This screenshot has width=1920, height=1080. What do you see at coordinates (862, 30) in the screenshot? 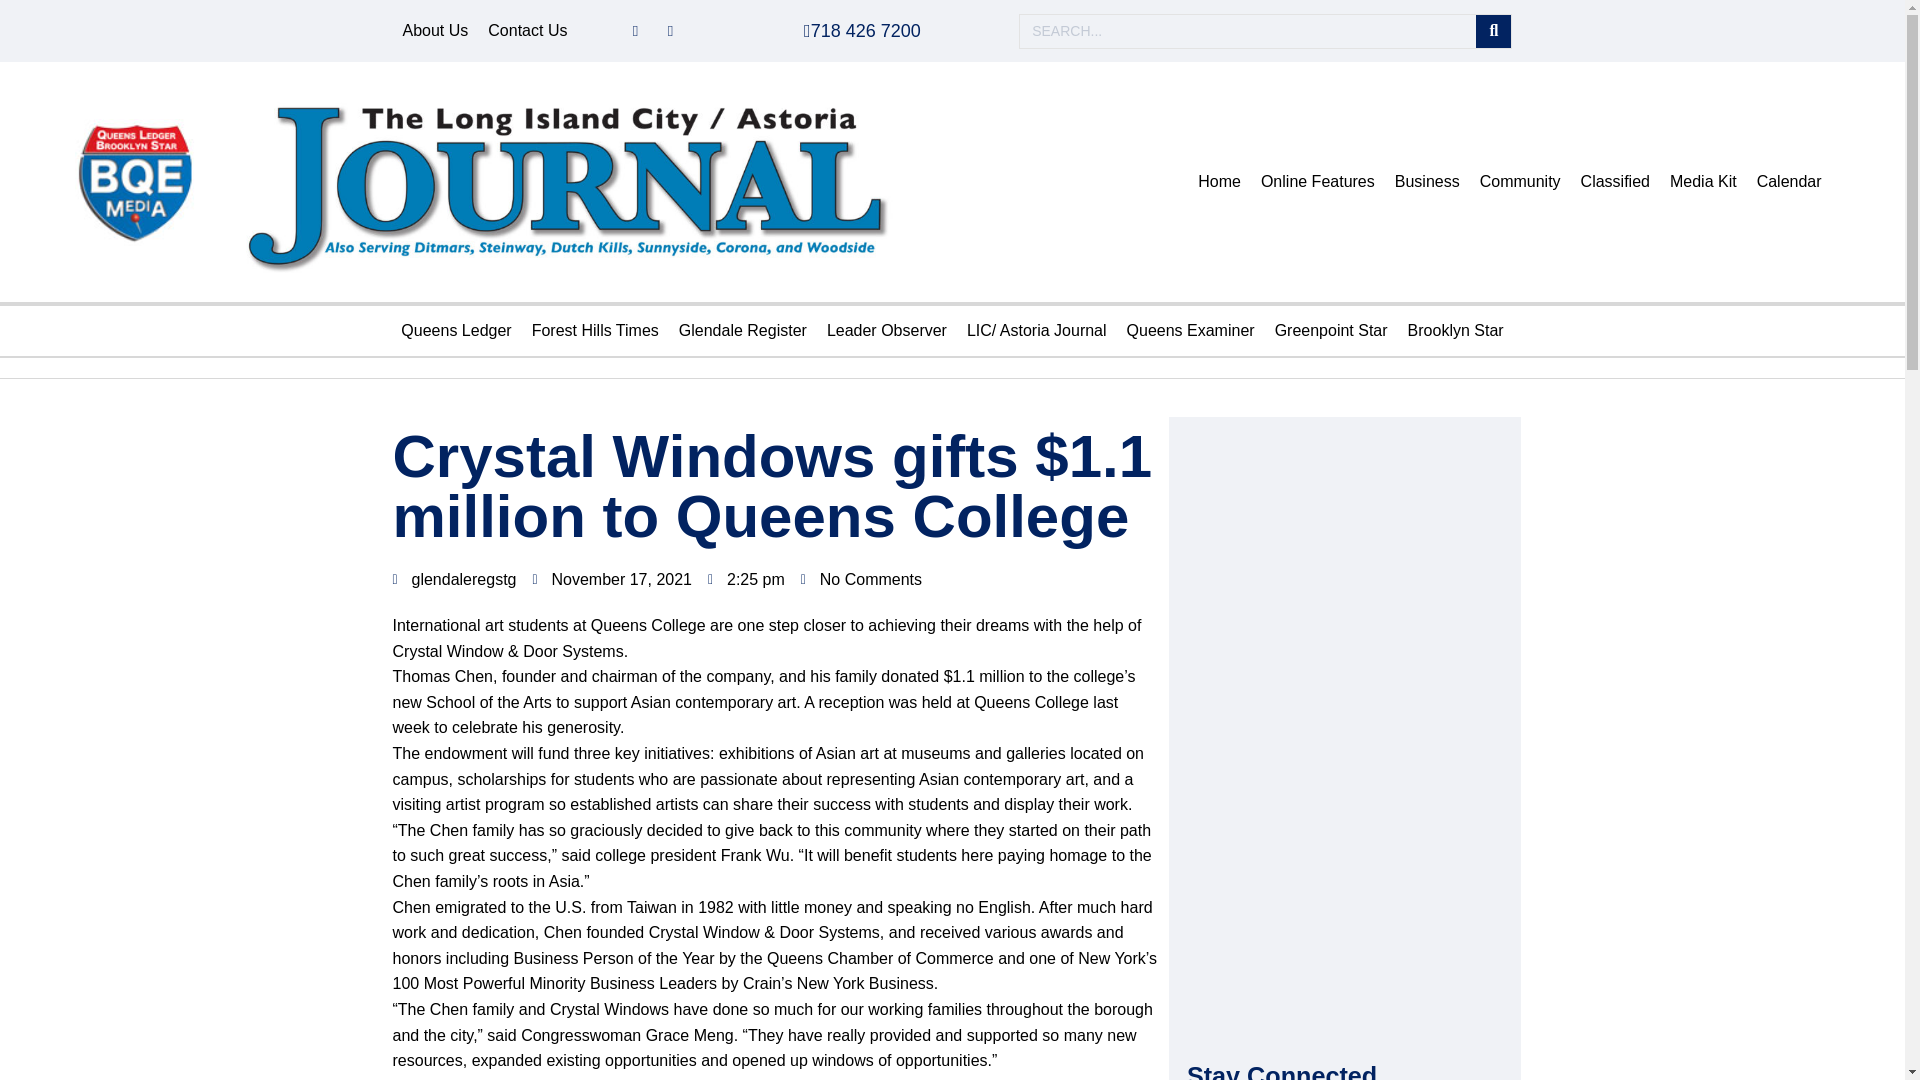
I see `718 426 7200` at bounding box center [862, 30].